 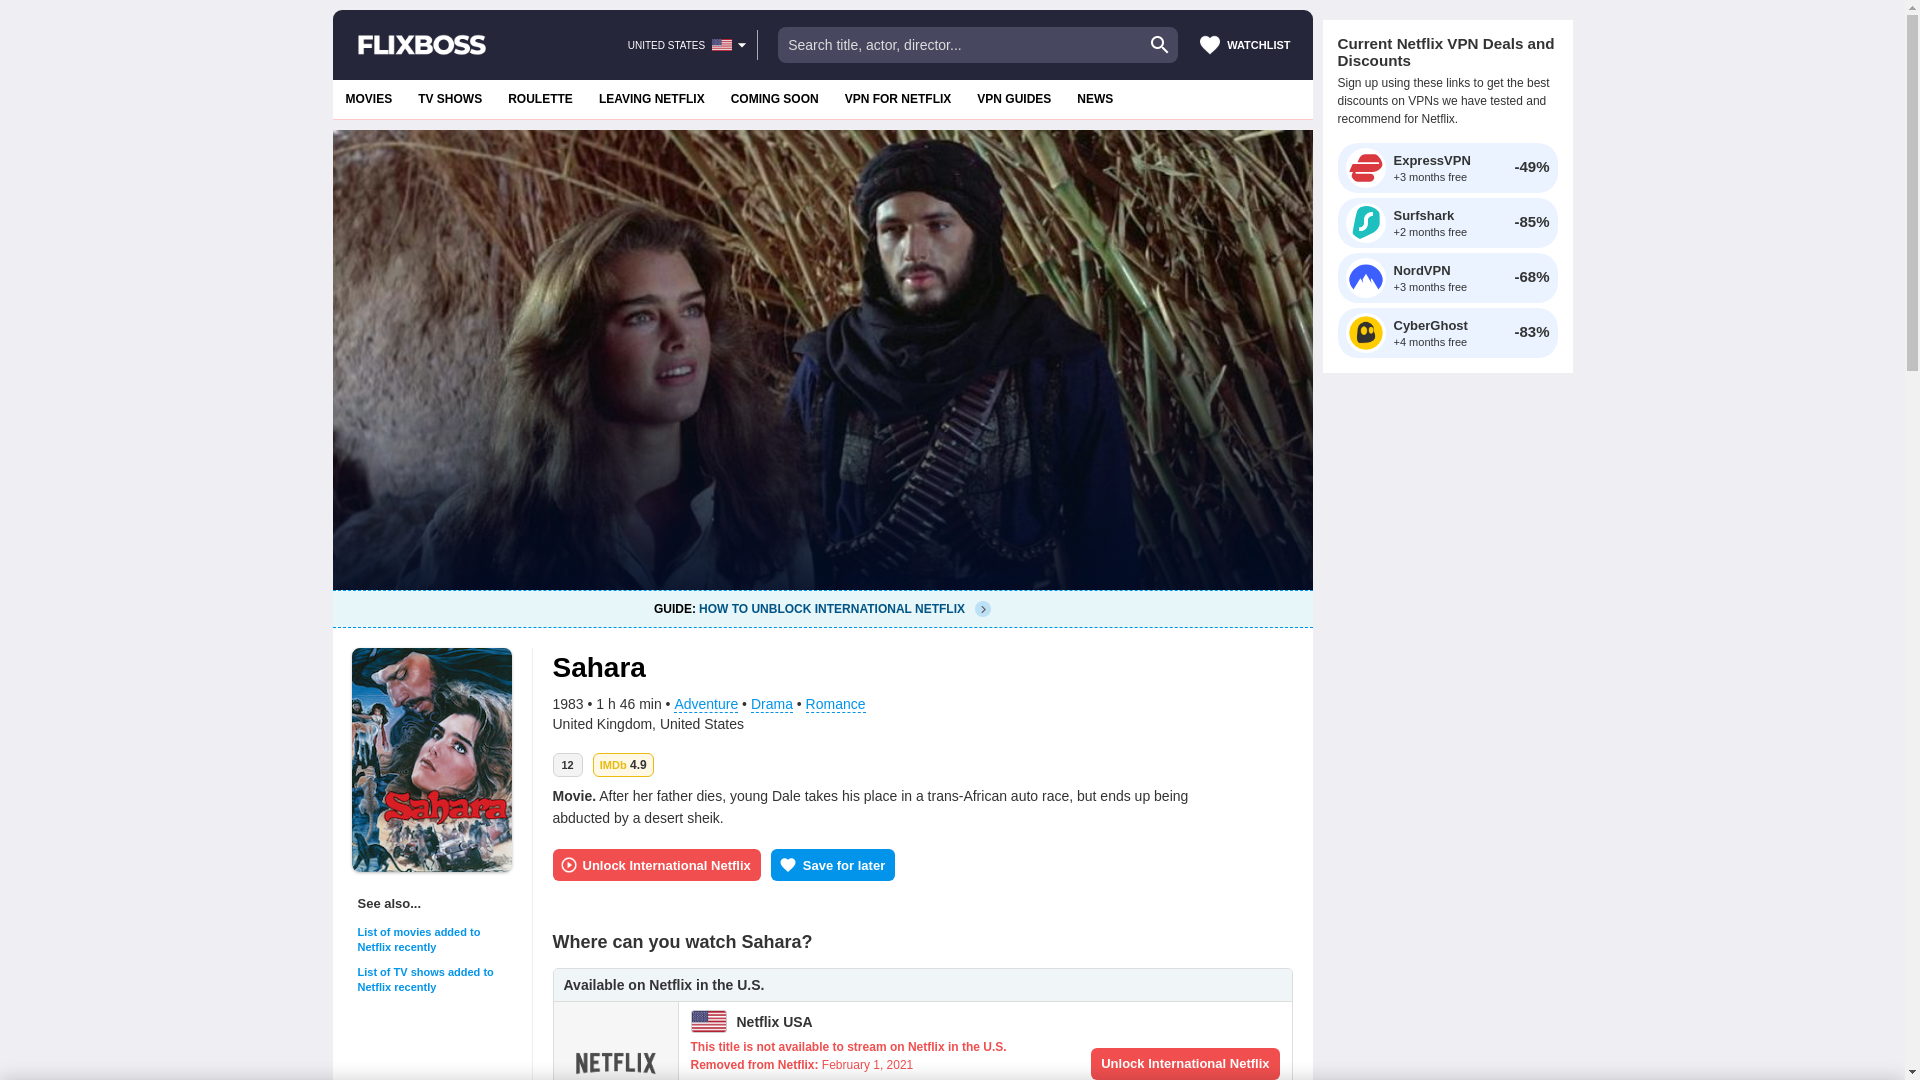 What do you see at coordinates (1013, 98) in the screenshot?
I see `VPN FOR NETFLIX` at bounding box center [1013, 98].